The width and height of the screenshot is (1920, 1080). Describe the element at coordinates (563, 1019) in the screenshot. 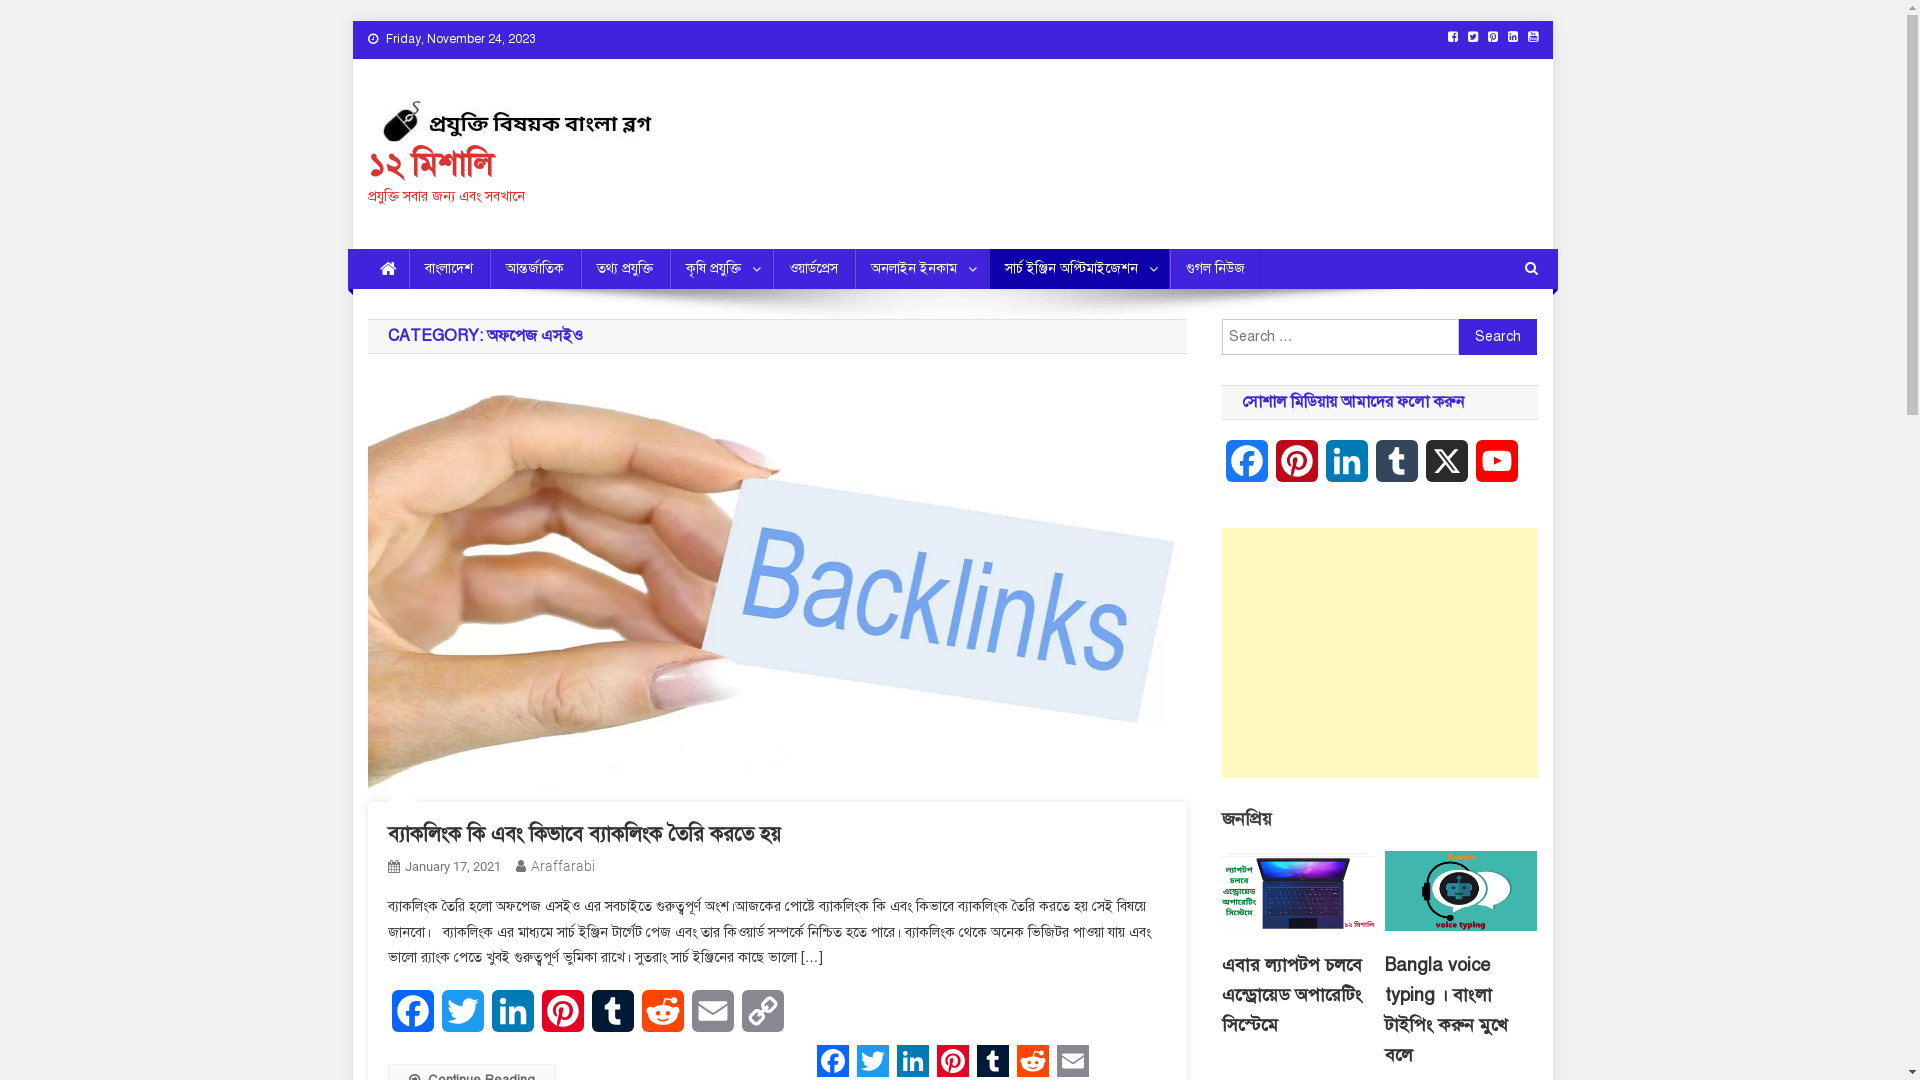

I see `Pinterest` at that location.